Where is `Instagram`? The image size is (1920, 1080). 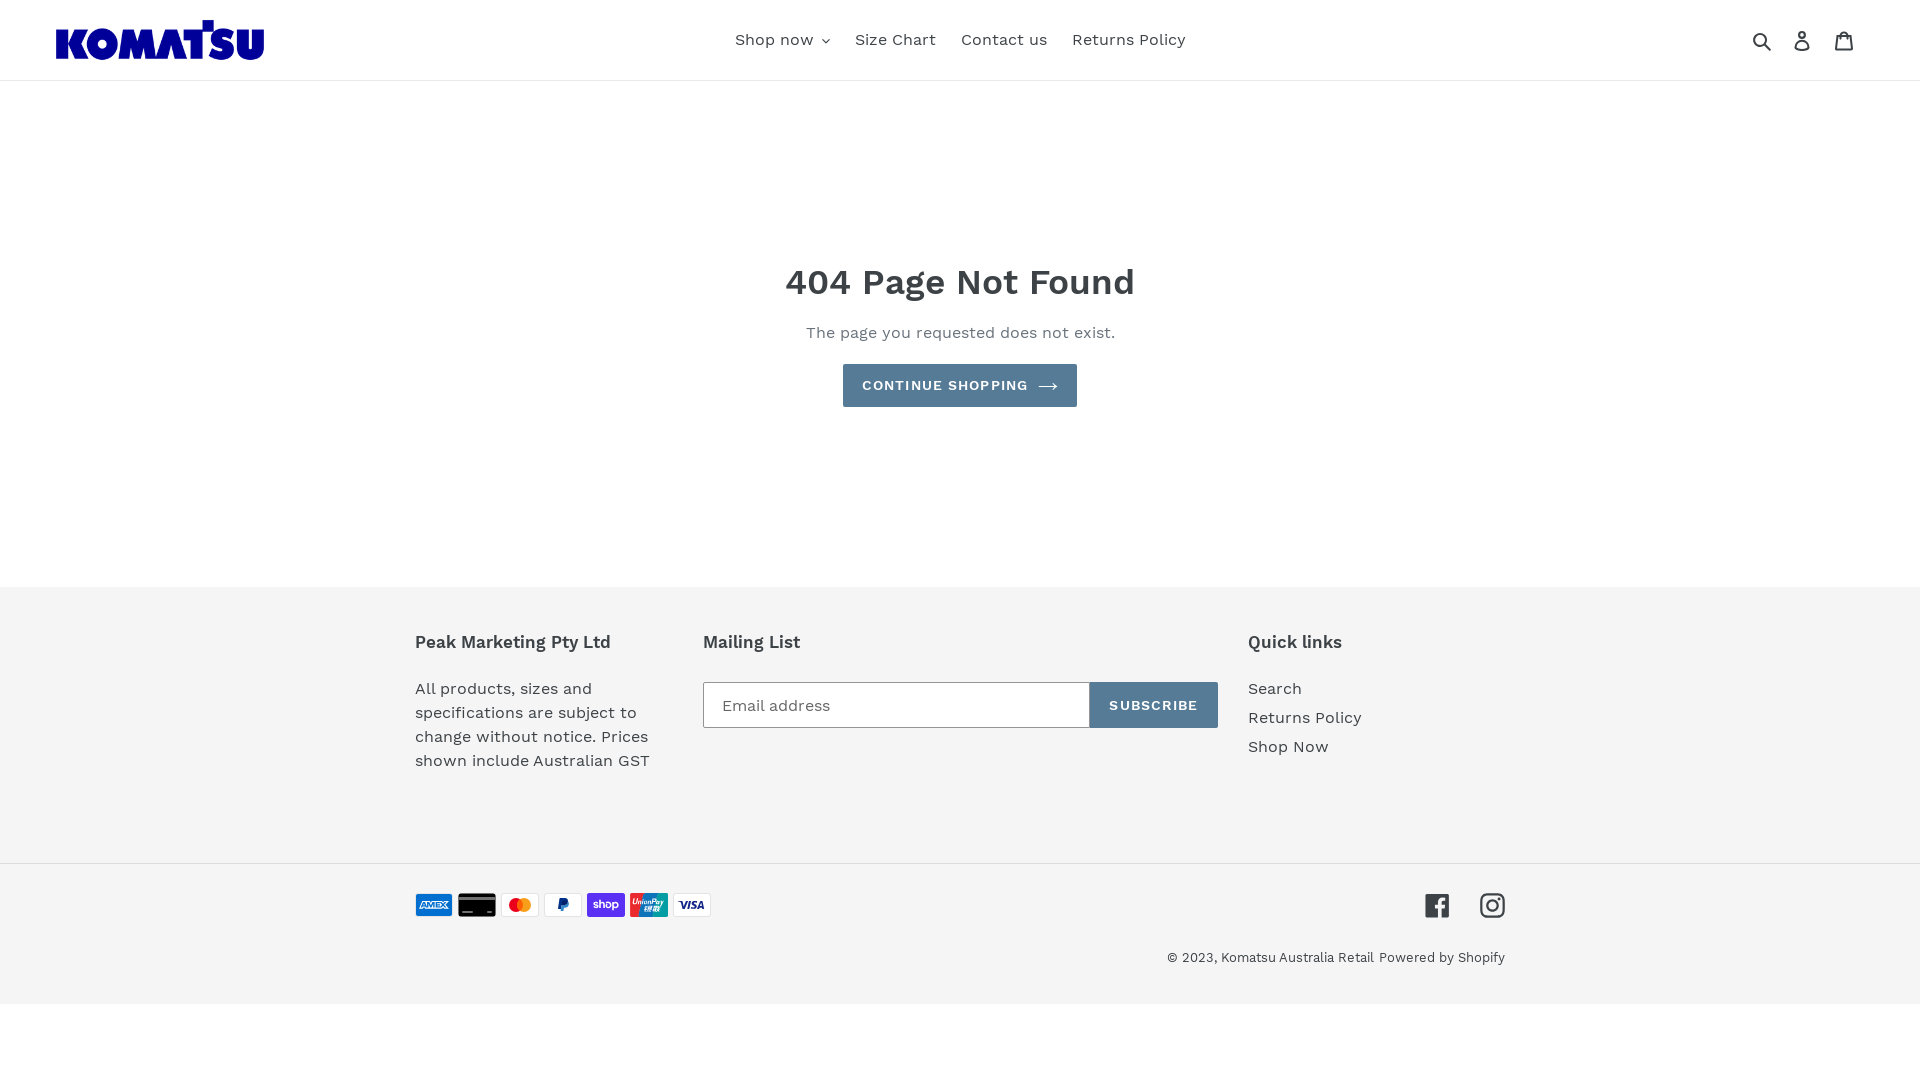 Instagram is located at coordinates (1492, 905).